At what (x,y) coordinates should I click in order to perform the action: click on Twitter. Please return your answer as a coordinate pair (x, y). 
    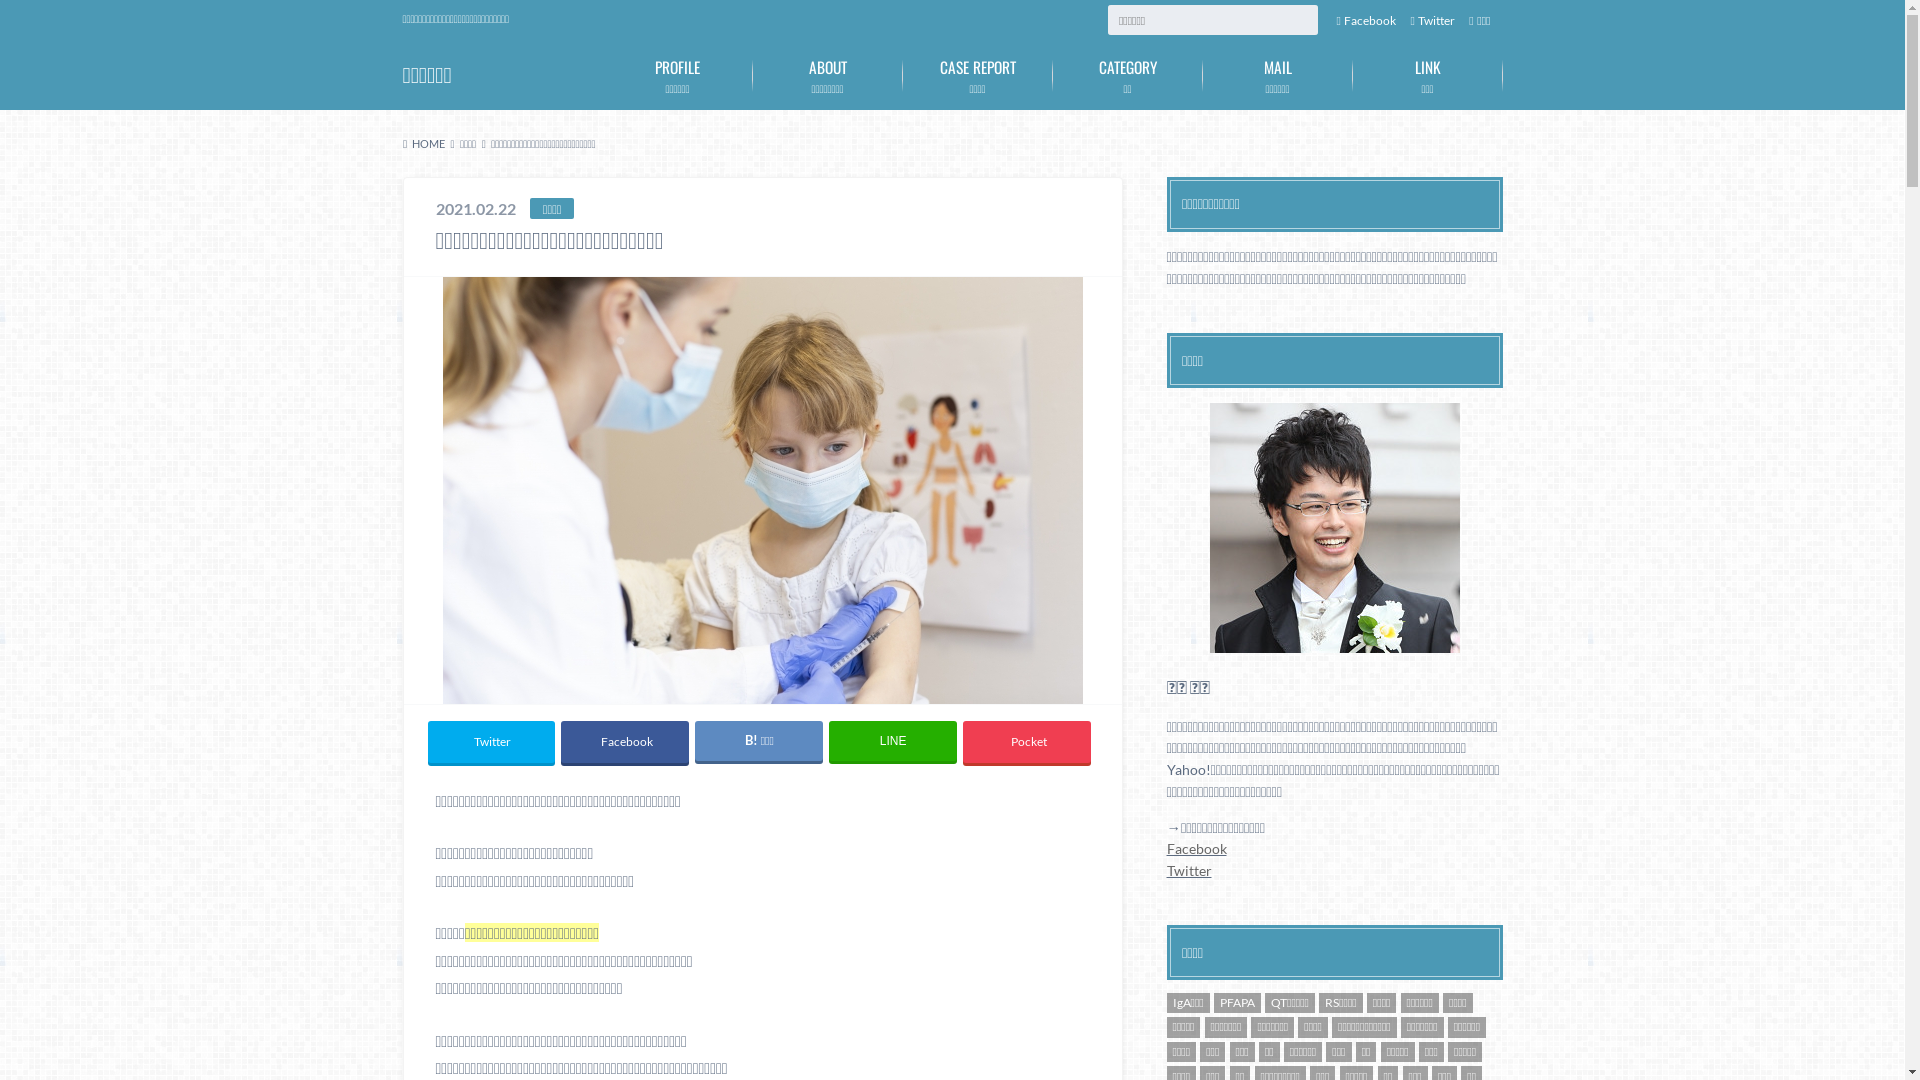
    Looking at the image, I should click on (492, 742).